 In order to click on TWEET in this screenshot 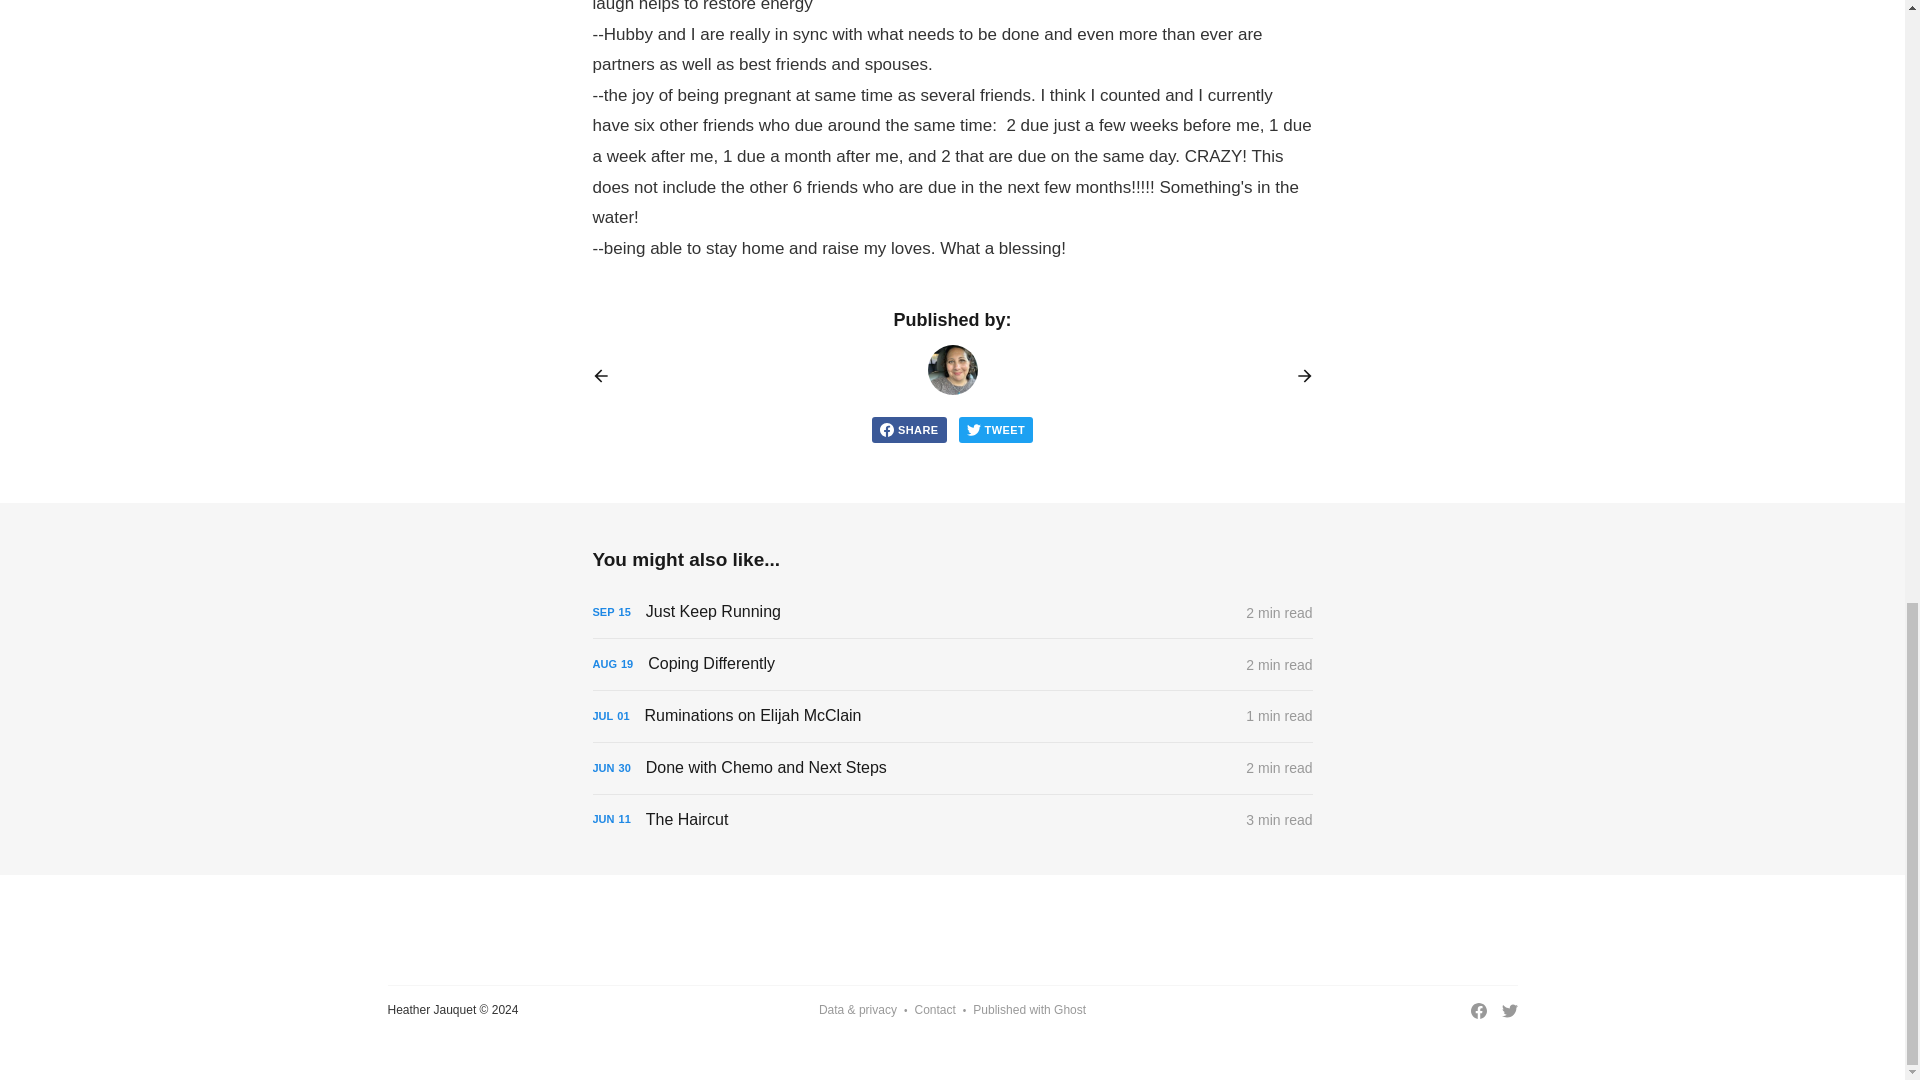, I will do `click(996, 429)`.